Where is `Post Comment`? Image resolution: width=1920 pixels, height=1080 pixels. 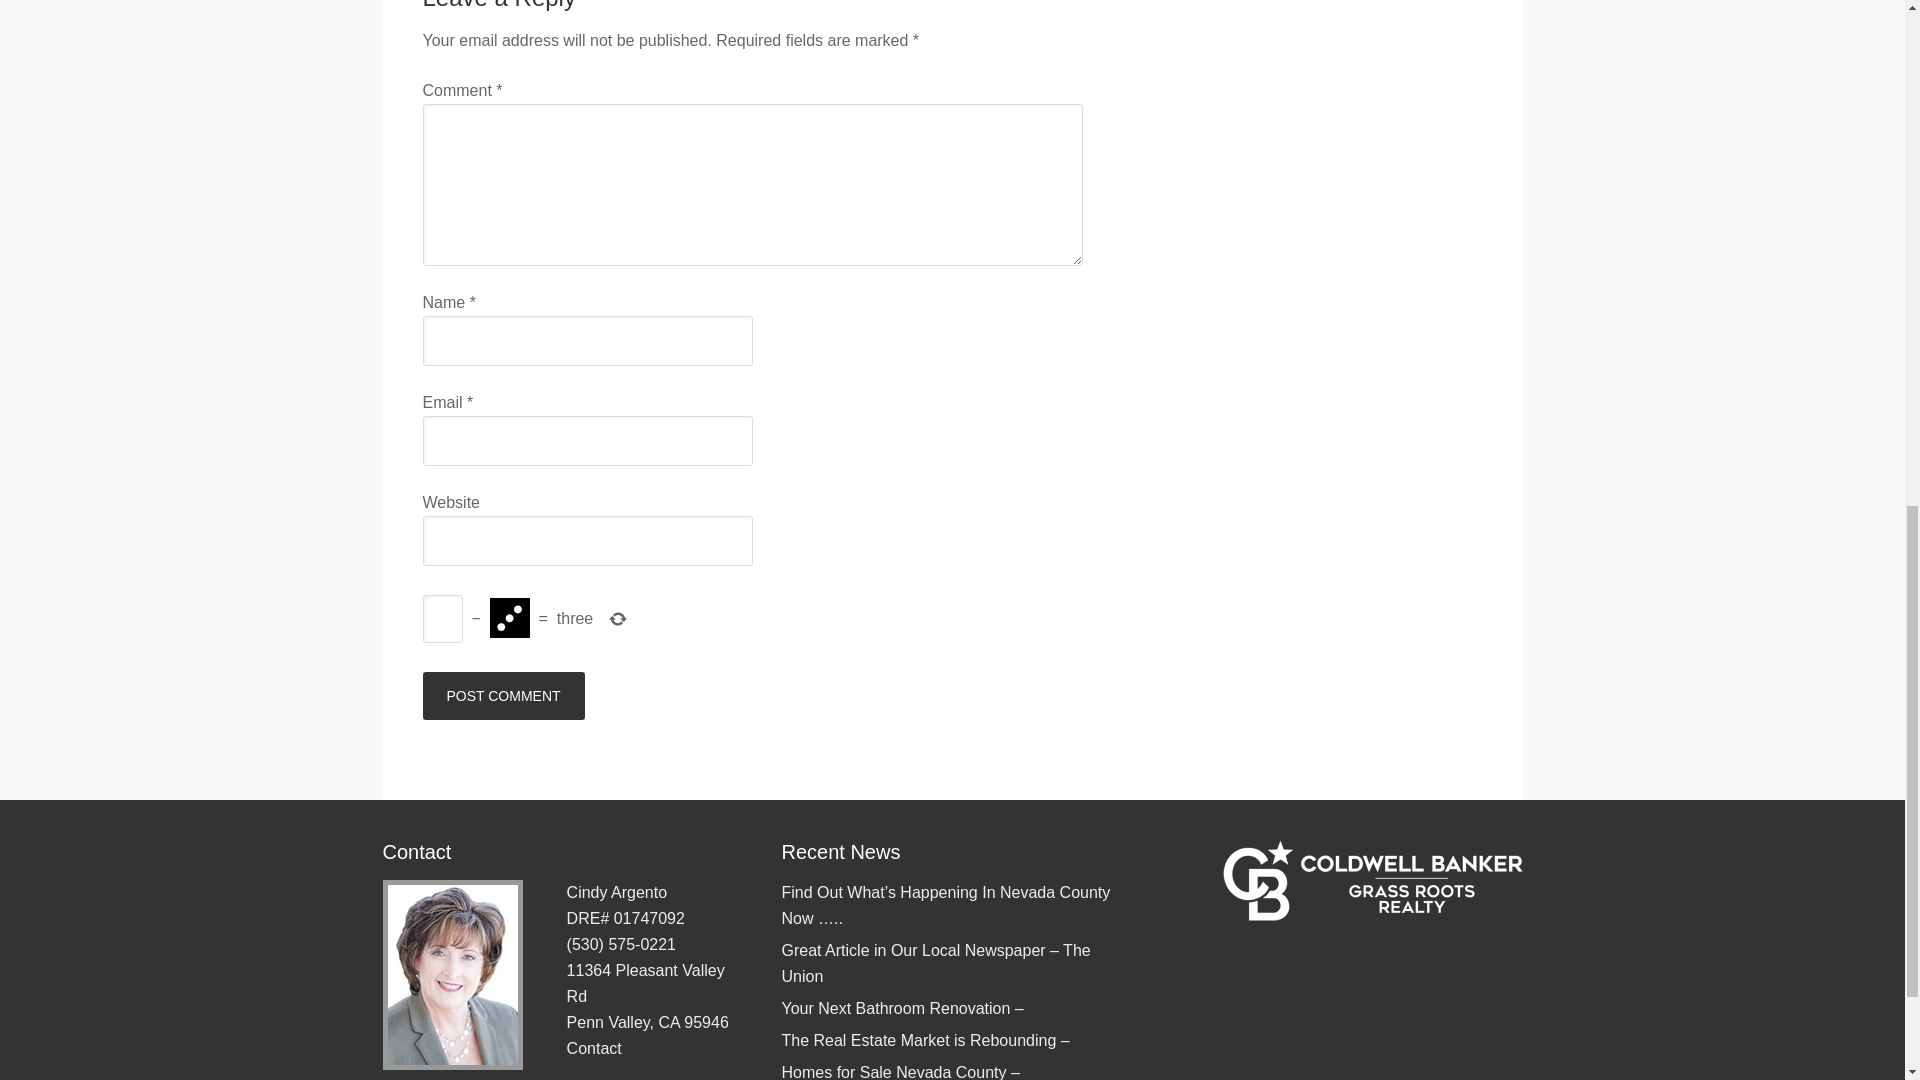 Post Comment is located at coordinates (502, 696).